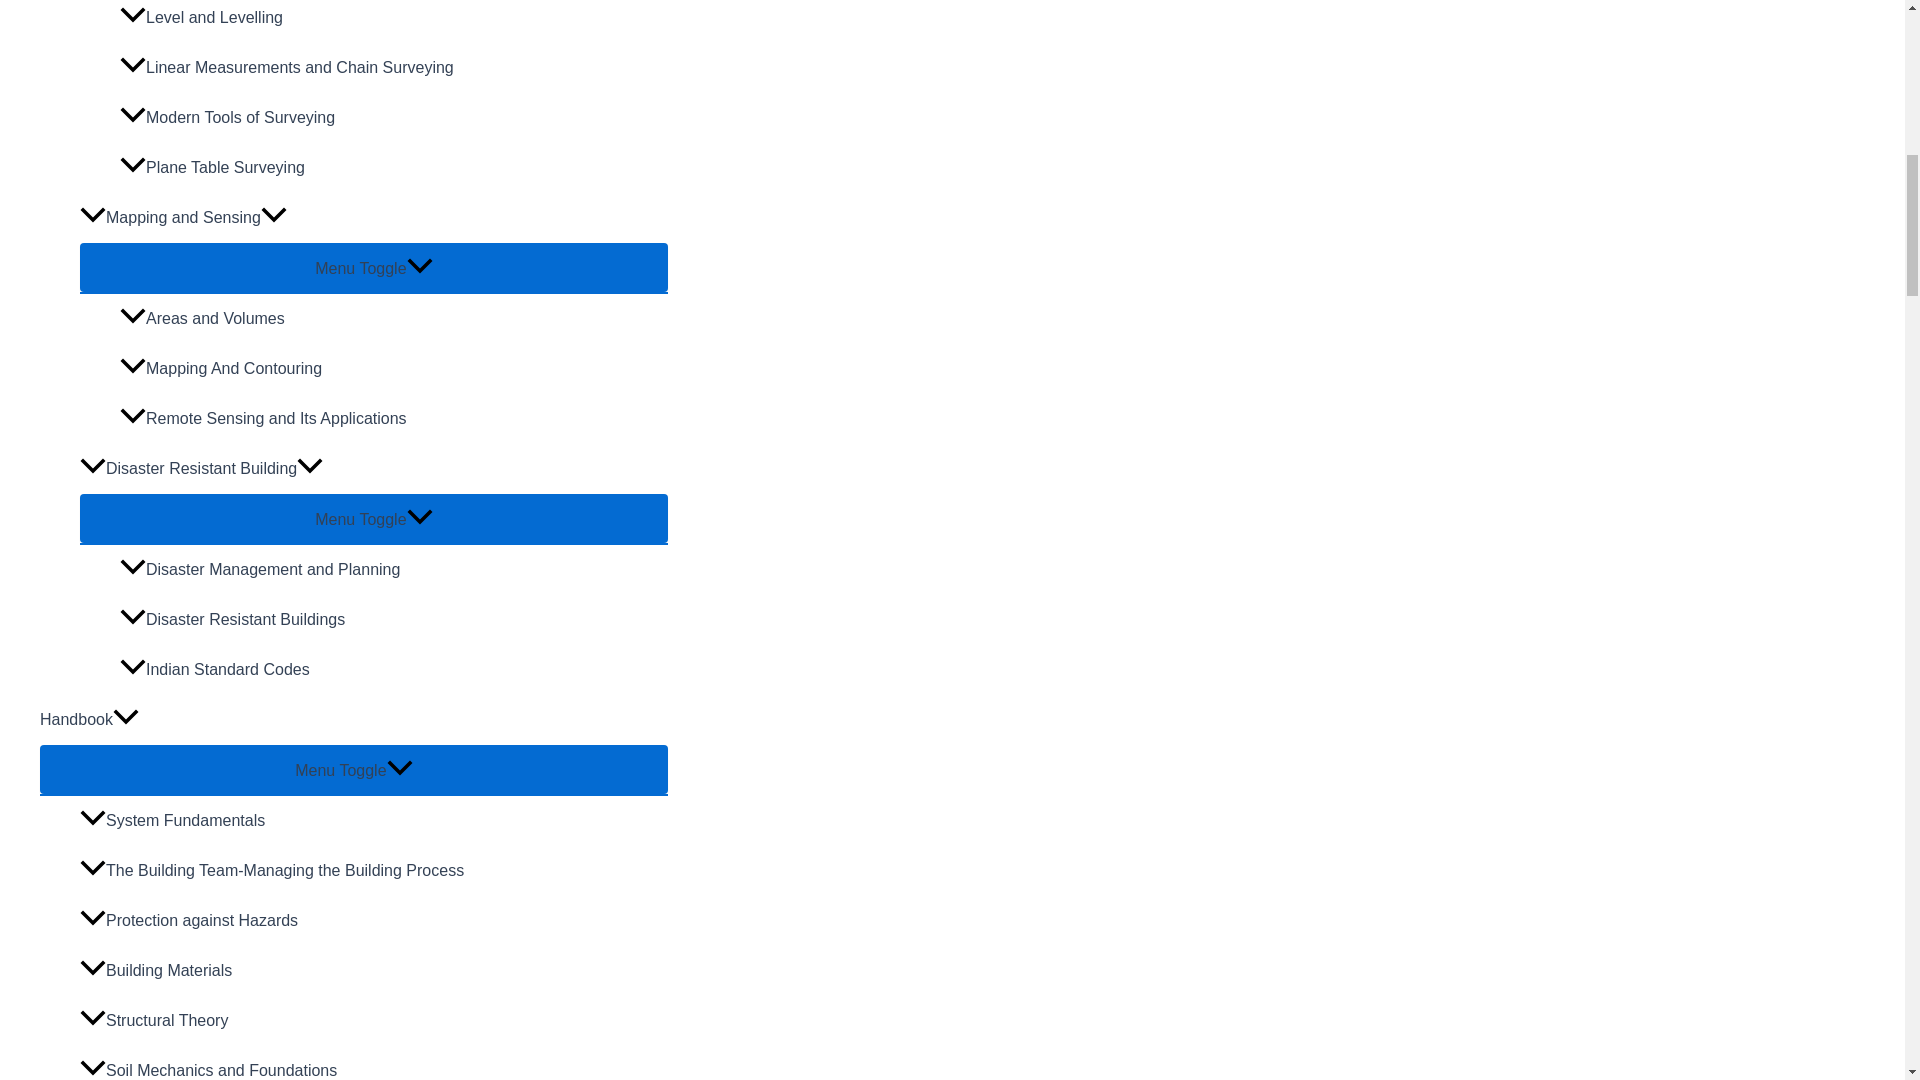 The image size is (1920, 1080). Describe the element at coordinates (374, 468) in the screenshot. I see `Disaster Resistant Building` at that location.